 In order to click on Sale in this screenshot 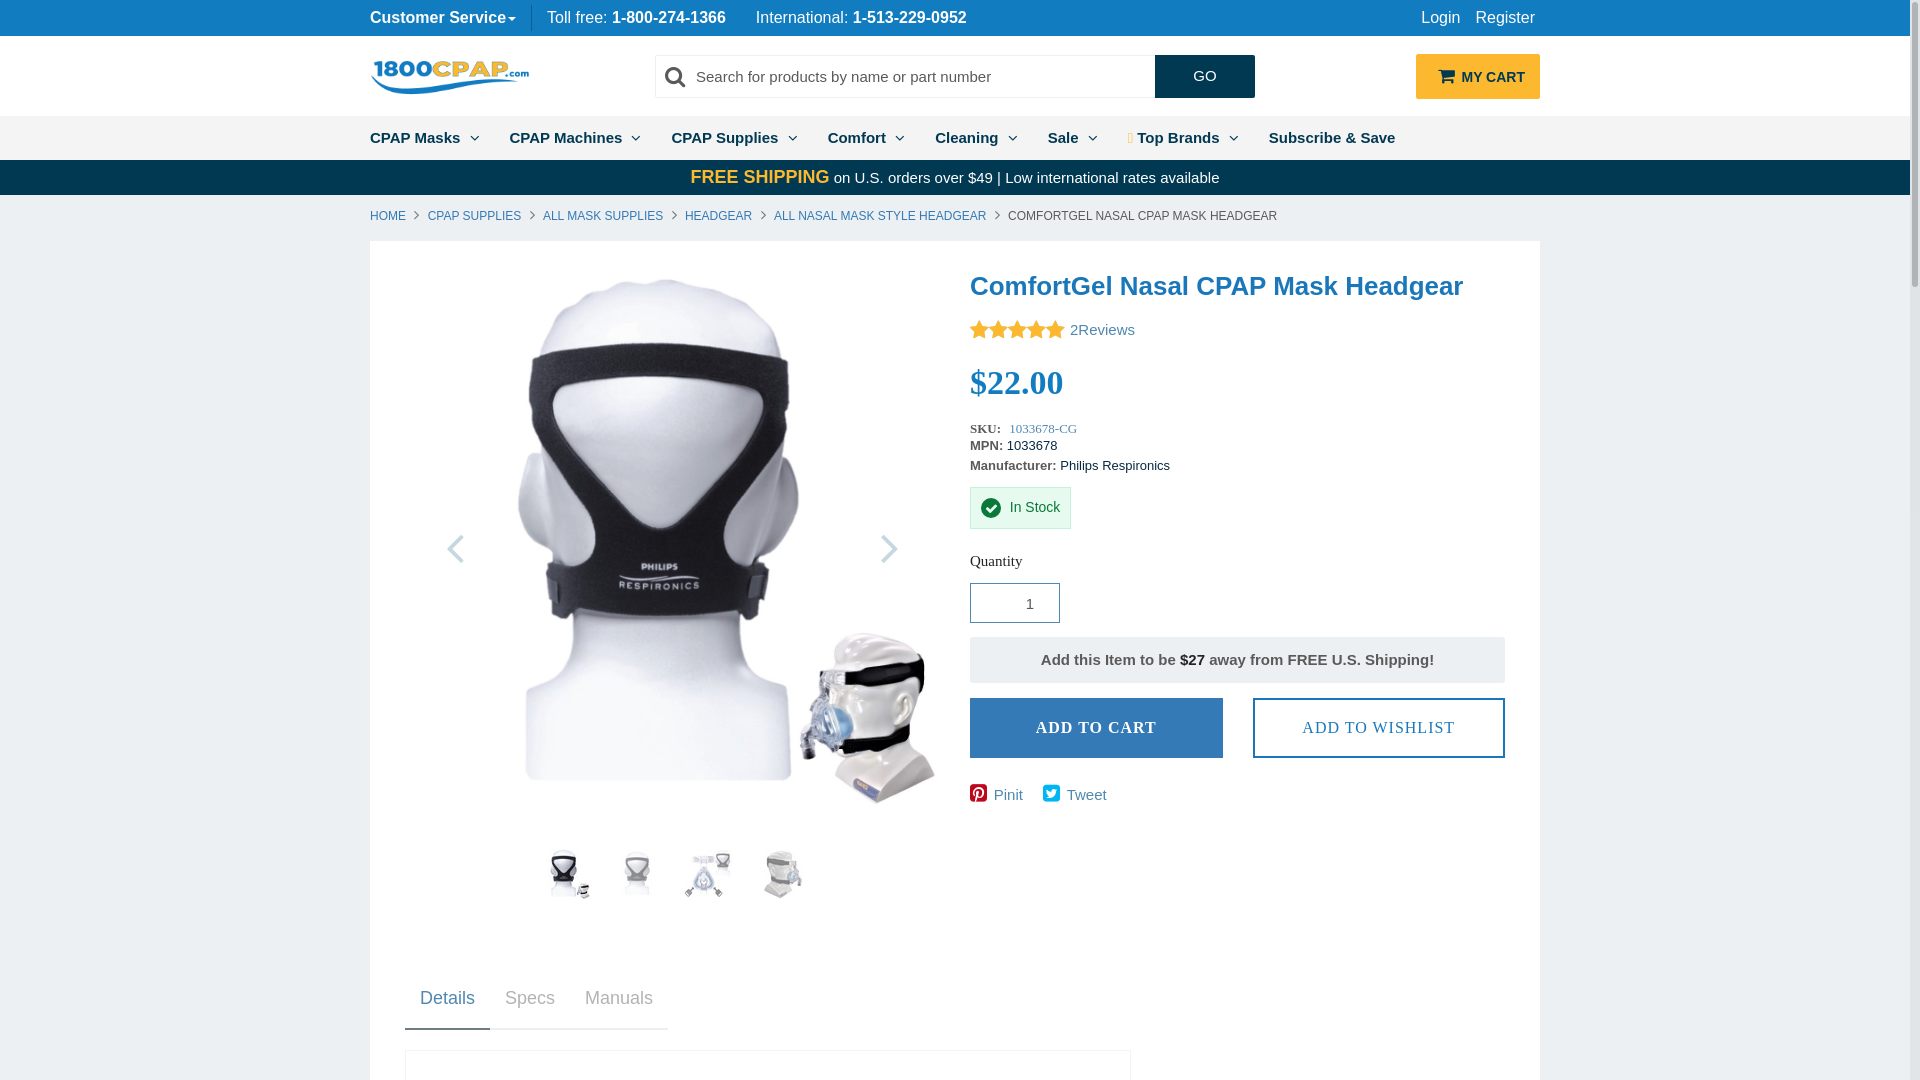, I will do `click(1073, 136)`.